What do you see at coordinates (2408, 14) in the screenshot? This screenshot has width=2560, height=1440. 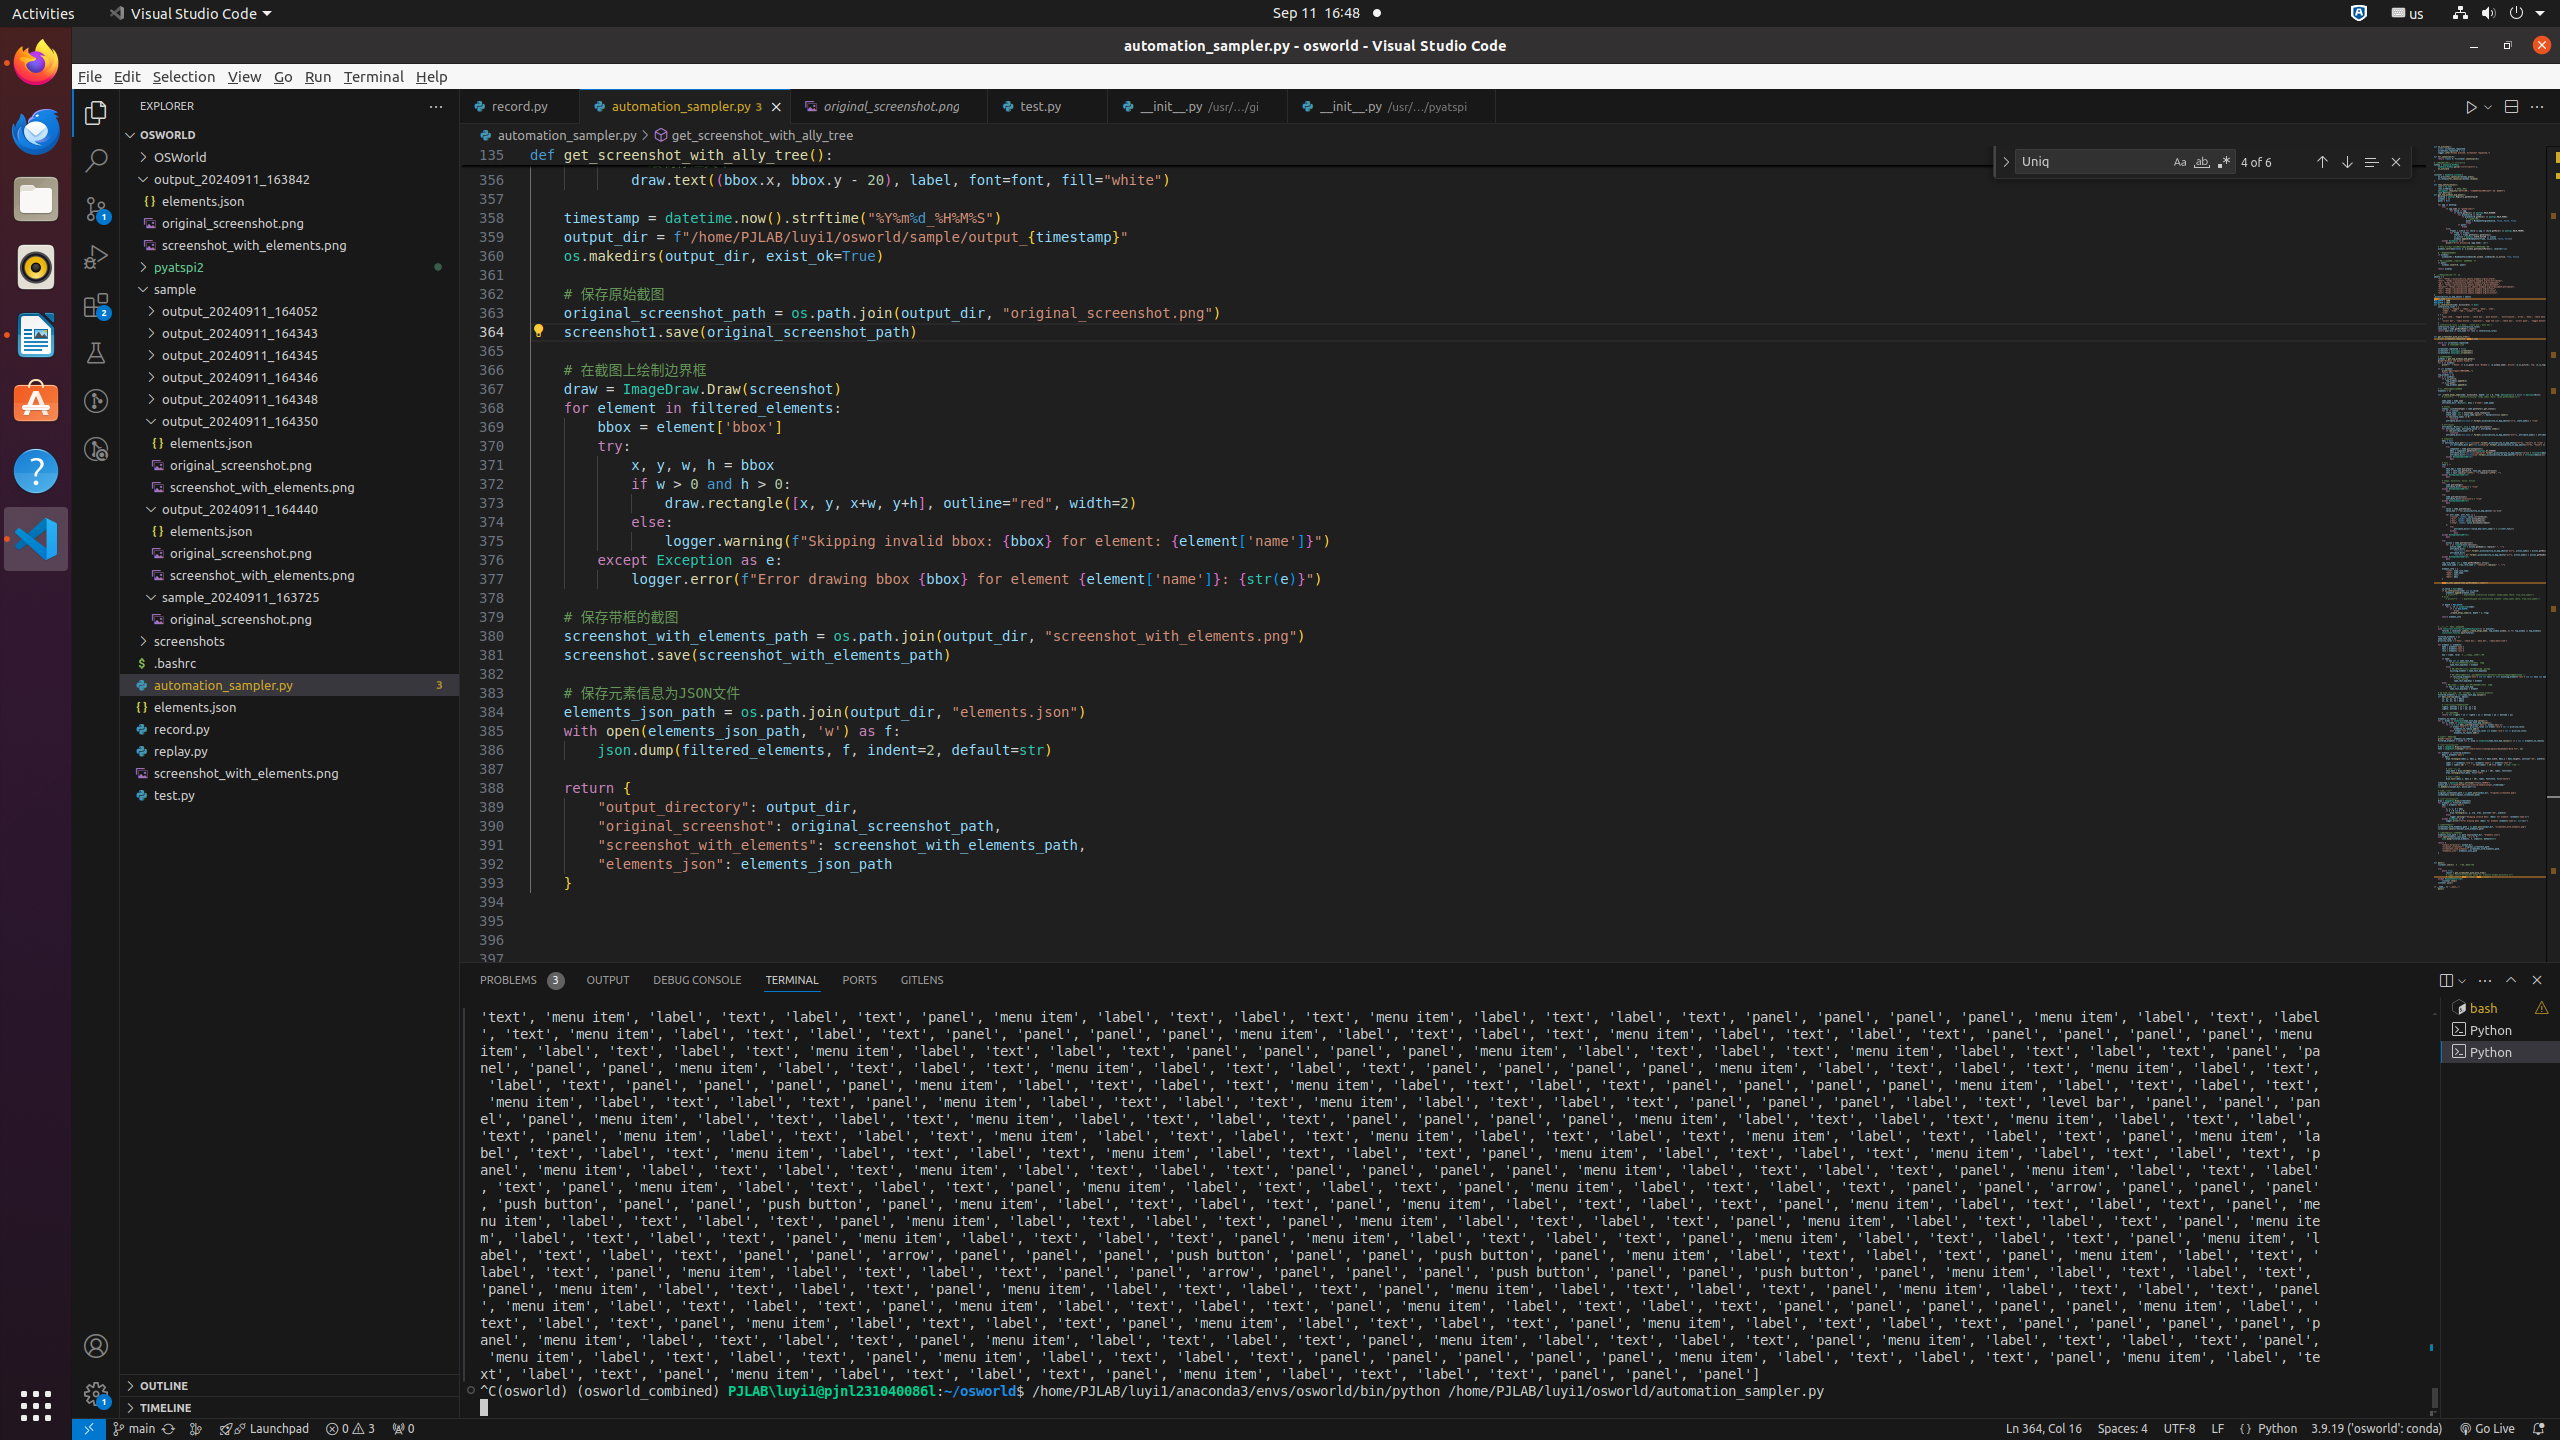 I see `:1.21/StatusNotifierItem` at bounding box center [2408, 14].